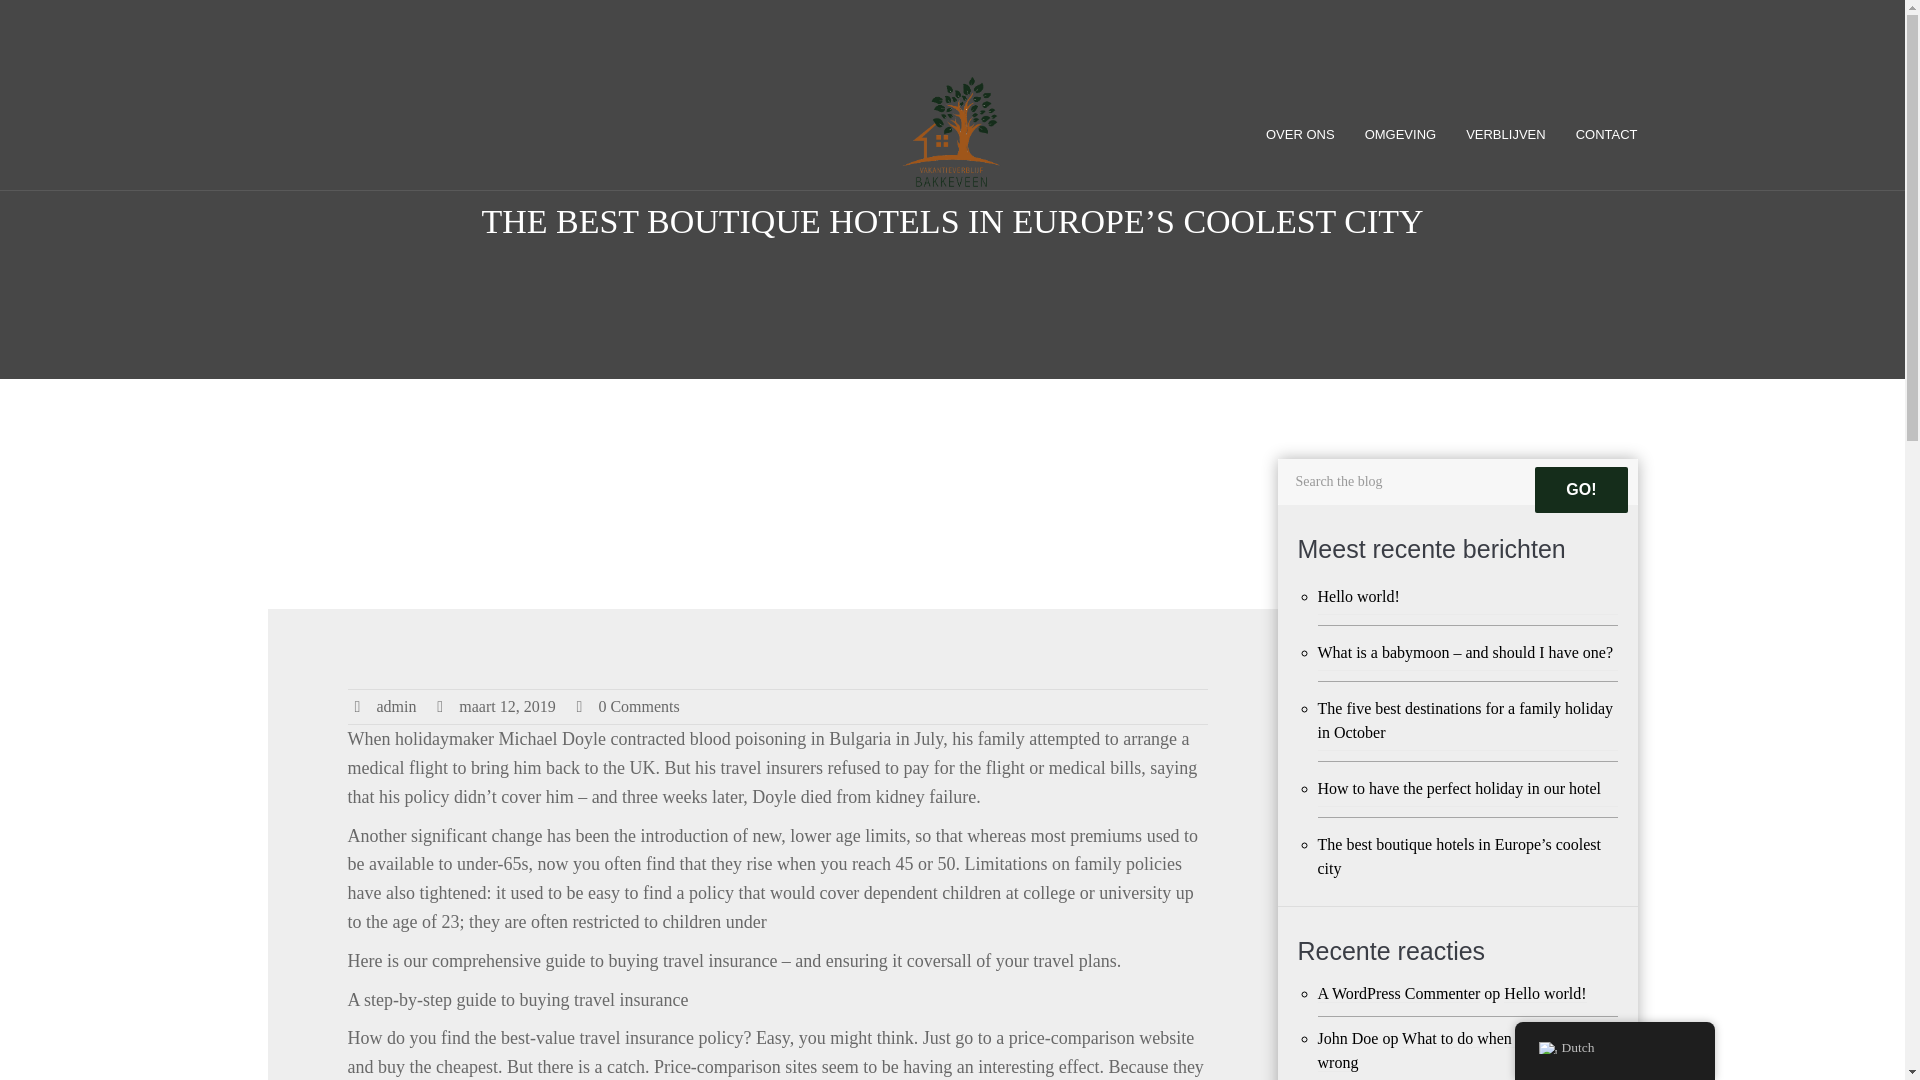 The width and height of the screenshot is (1920, 1080). I want to click on Over ons, so click(1307, 134).